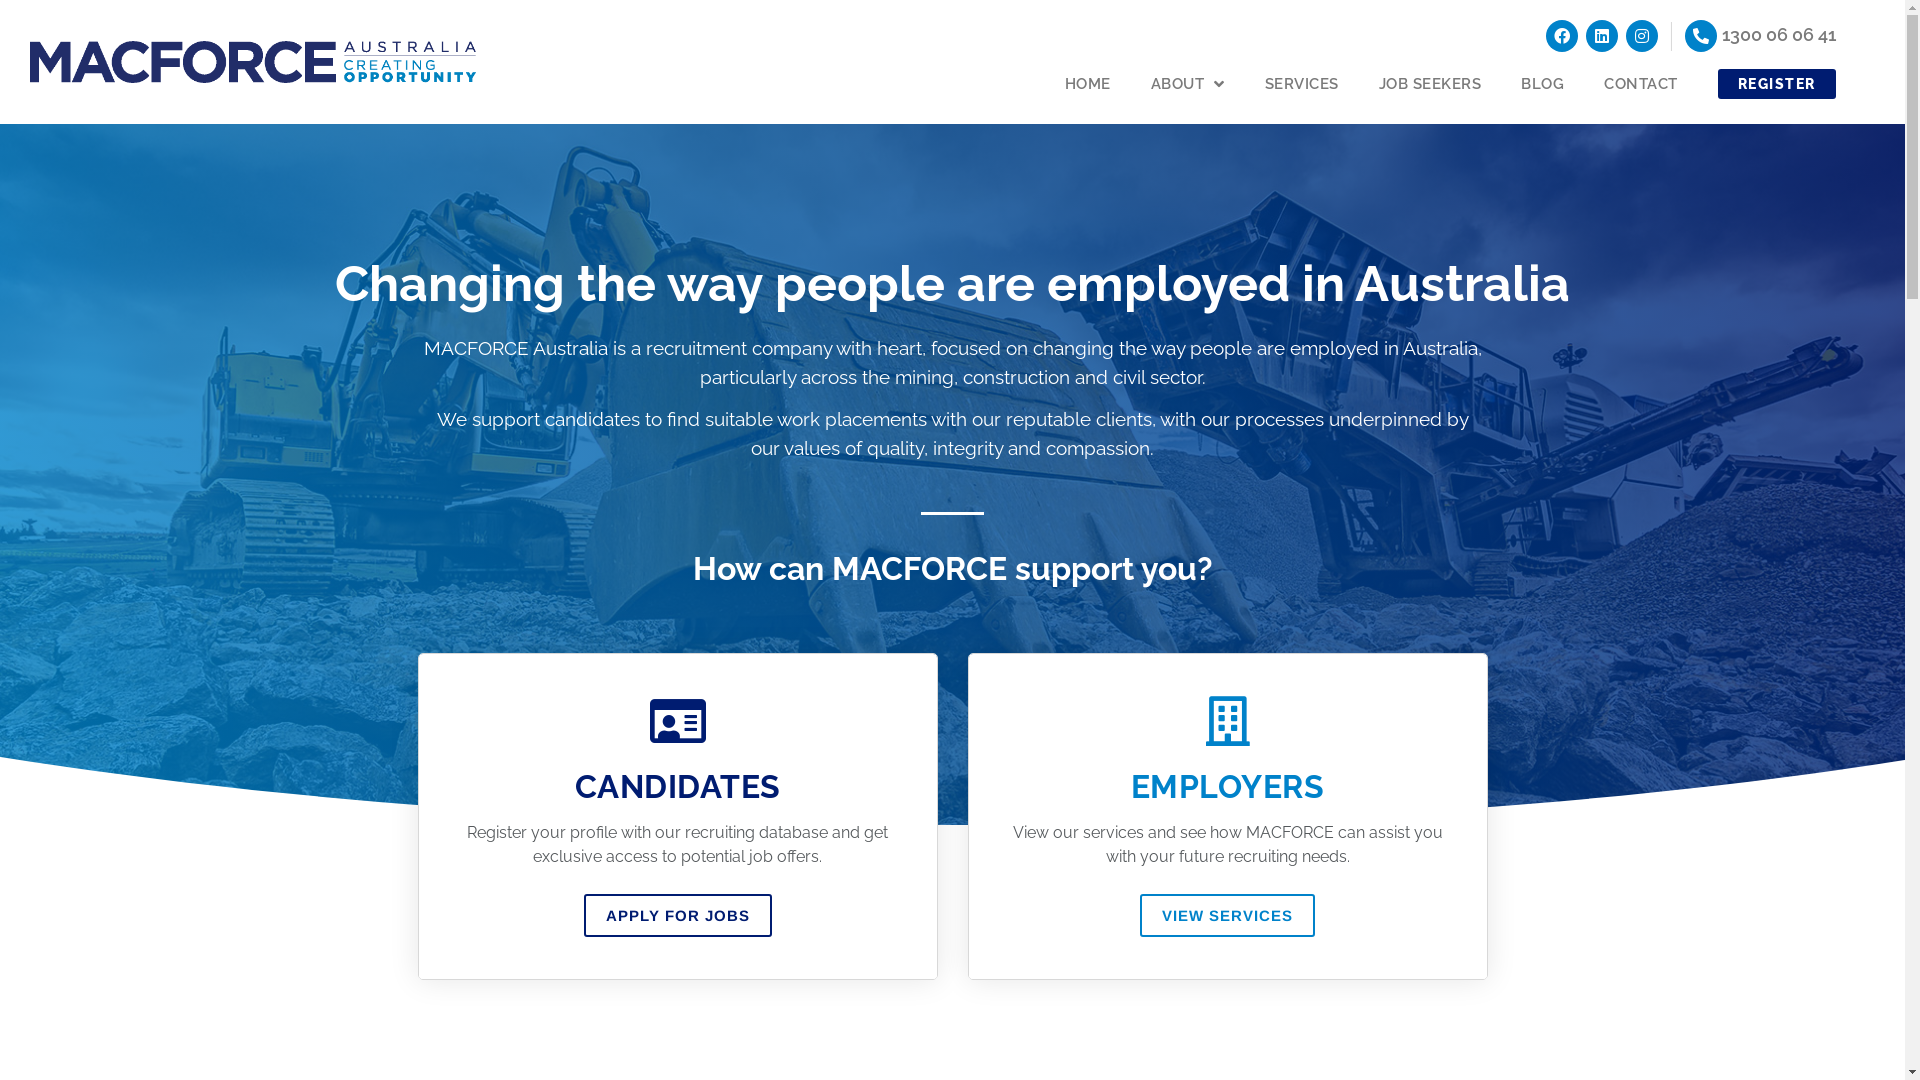  What do you see at coordinates (1088, 84) in the screenshot?
I see `HOME` at bounding box center [1088, 84].